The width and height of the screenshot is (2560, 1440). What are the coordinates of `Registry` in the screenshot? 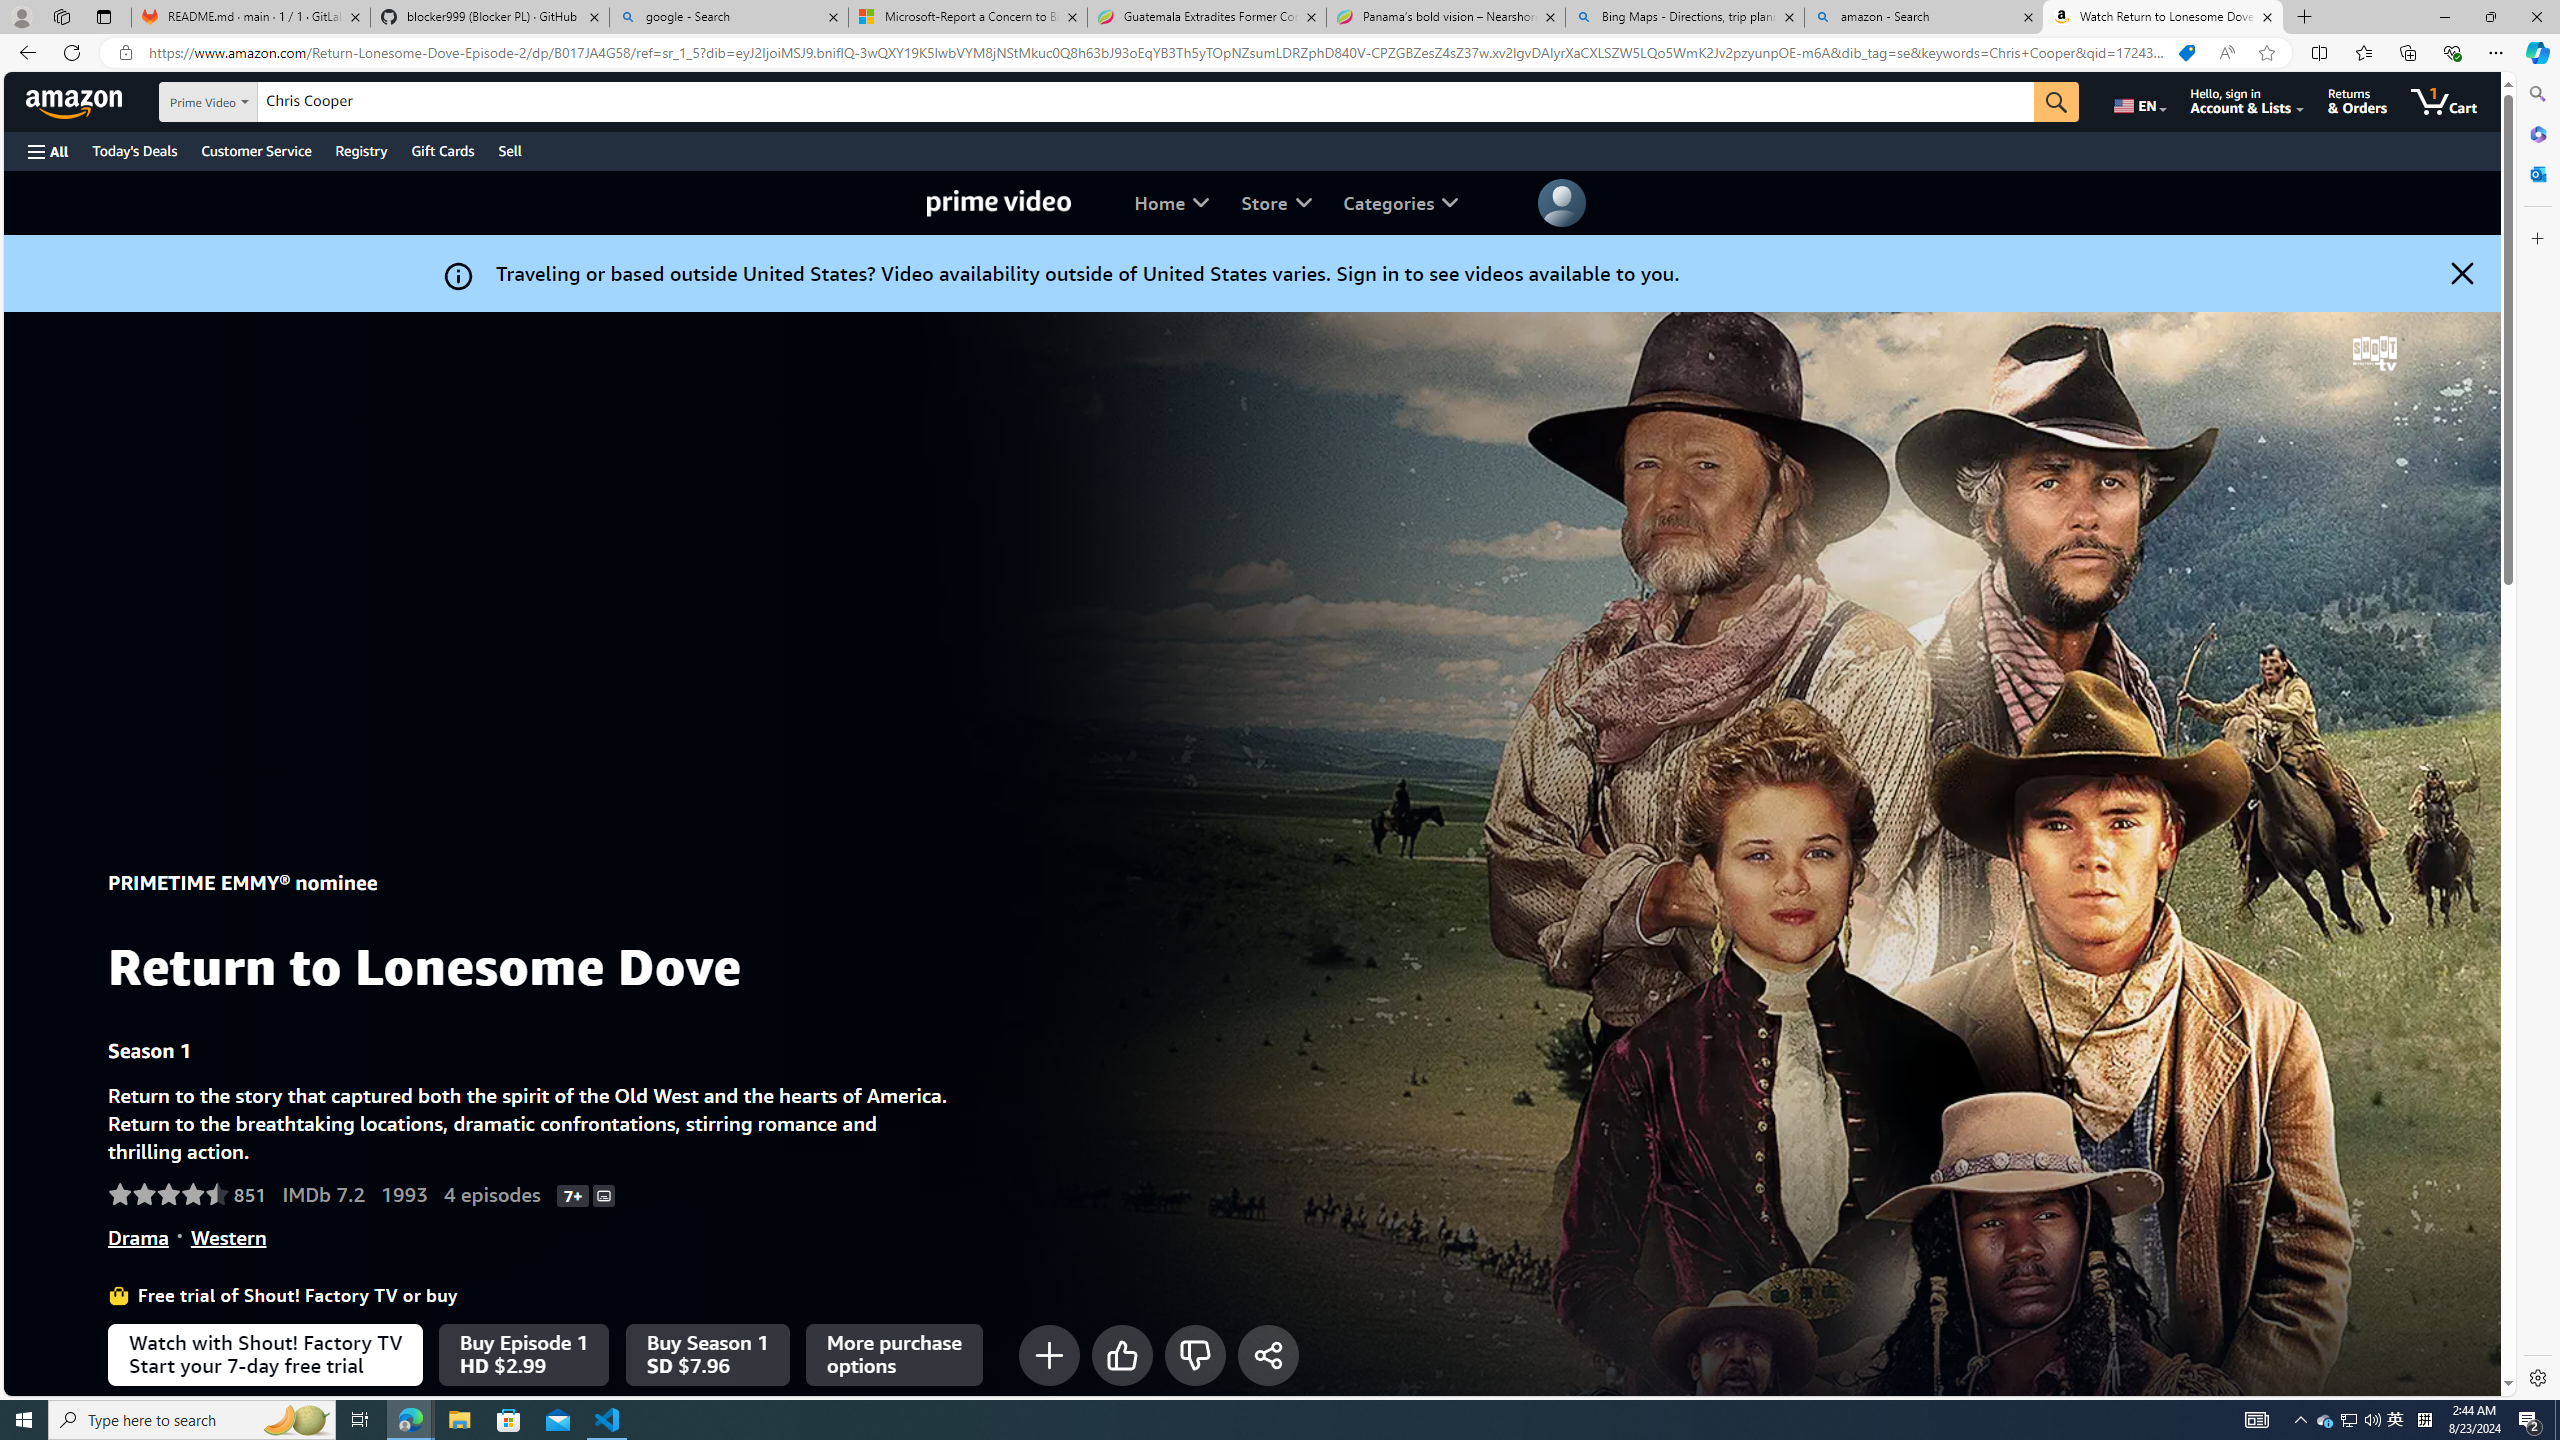 It's located at (360, 150).